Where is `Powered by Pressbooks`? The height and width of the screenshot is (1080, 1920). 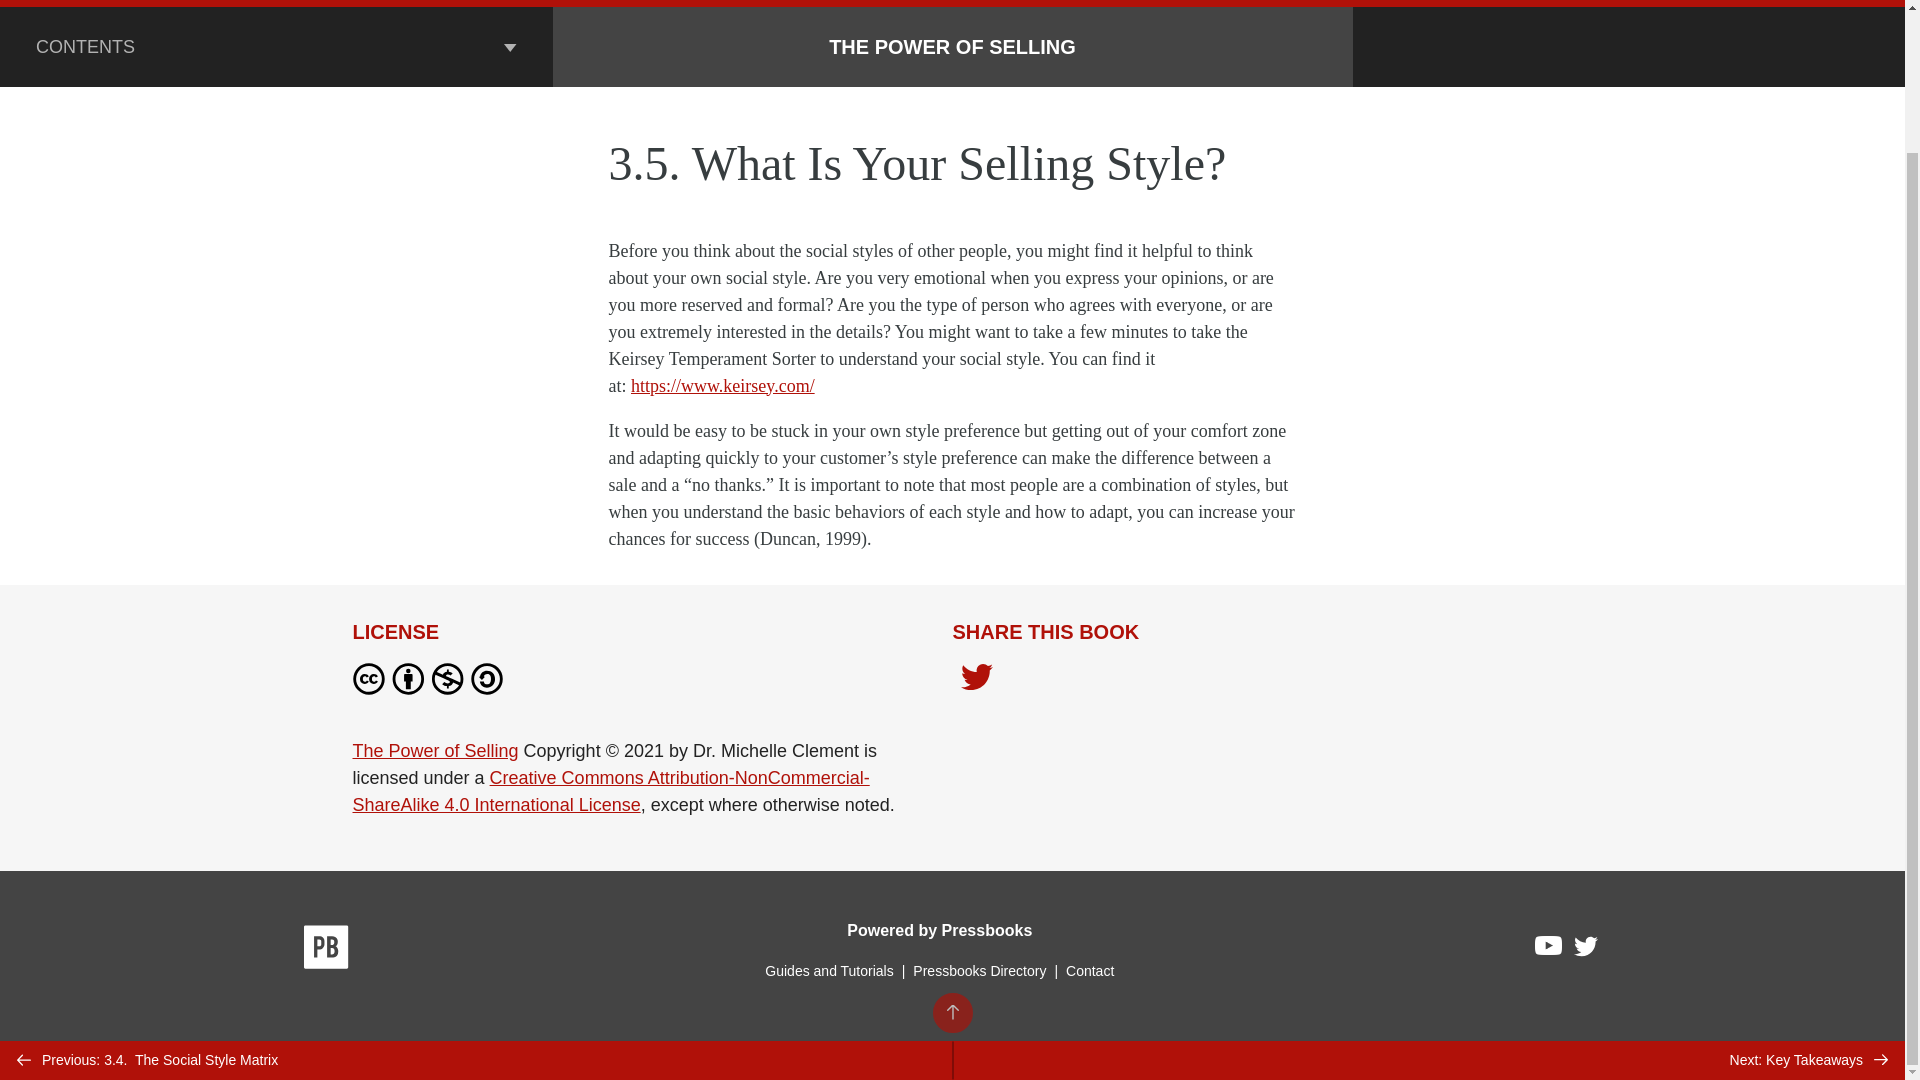
Powered by Pressbooks is located at coordinates (939, 930).